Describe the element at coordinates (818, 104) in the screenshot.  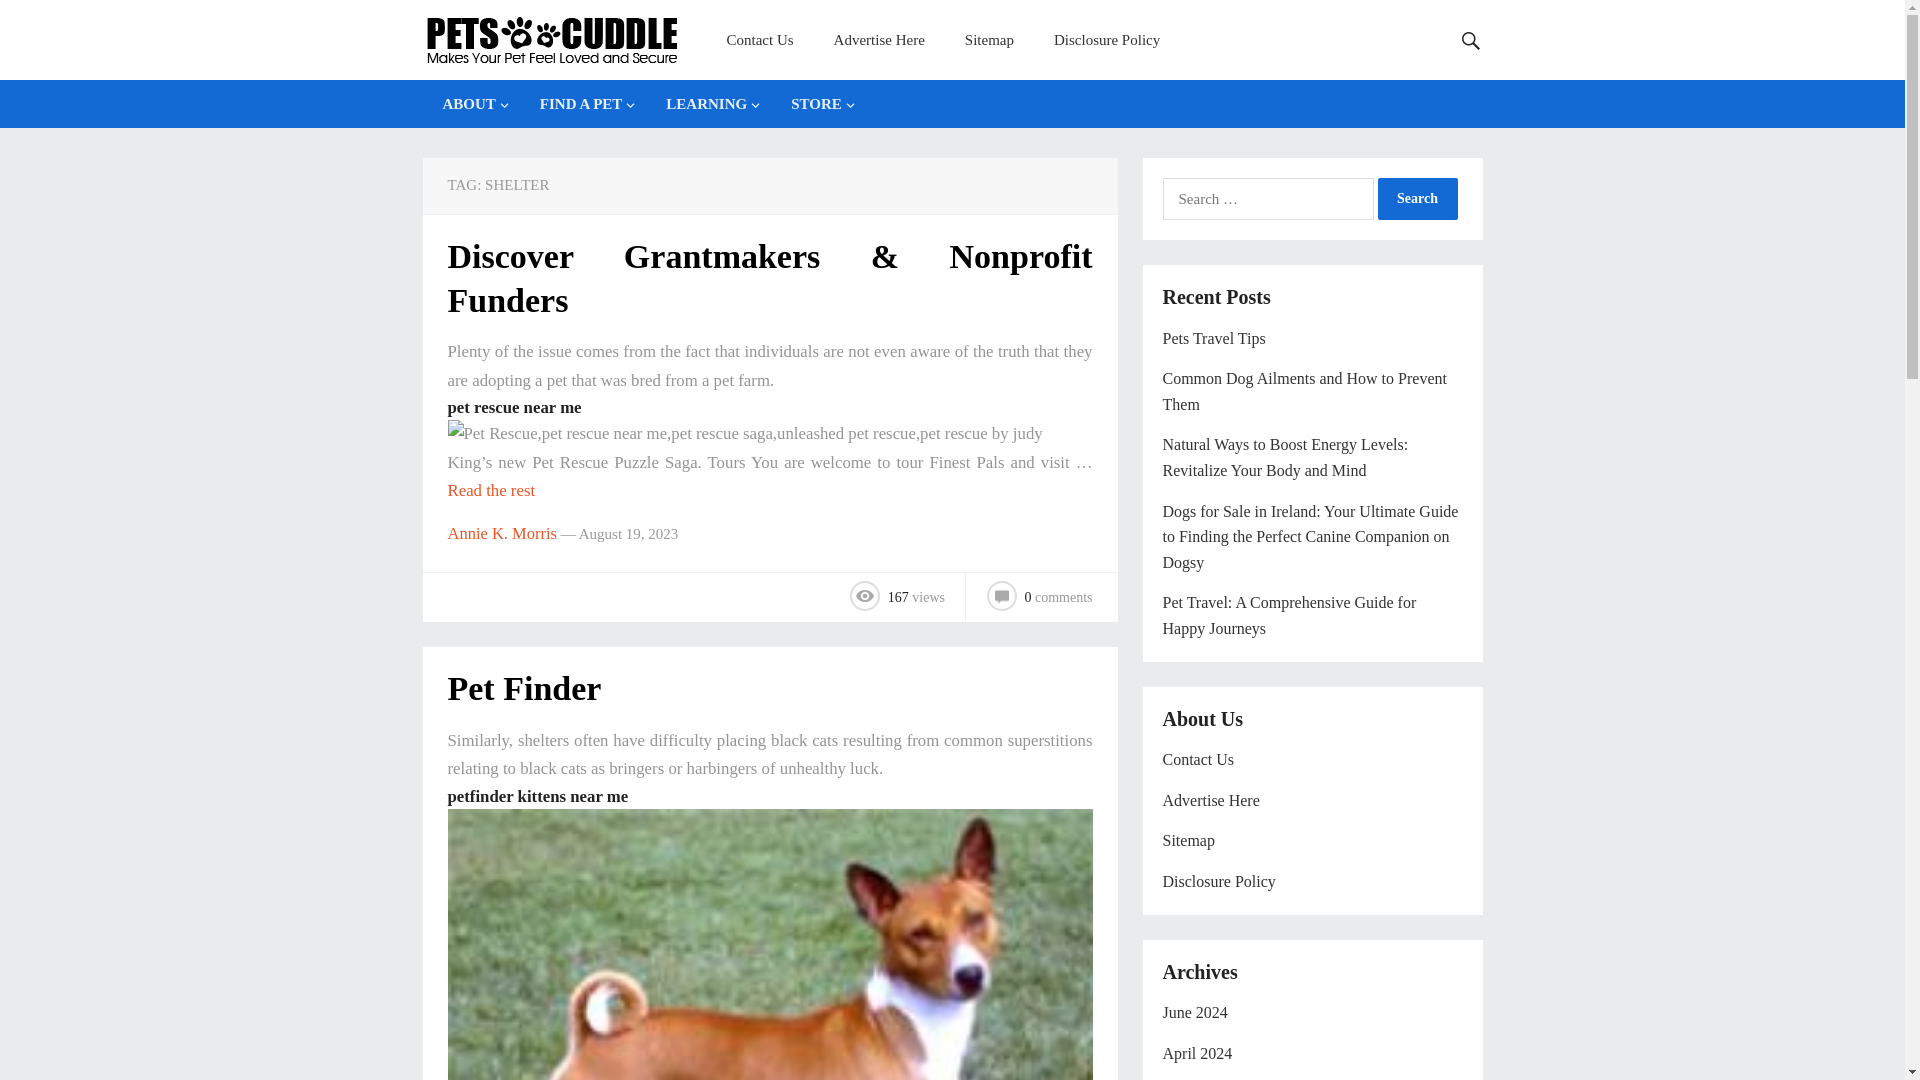
I see `STORE` at that location.